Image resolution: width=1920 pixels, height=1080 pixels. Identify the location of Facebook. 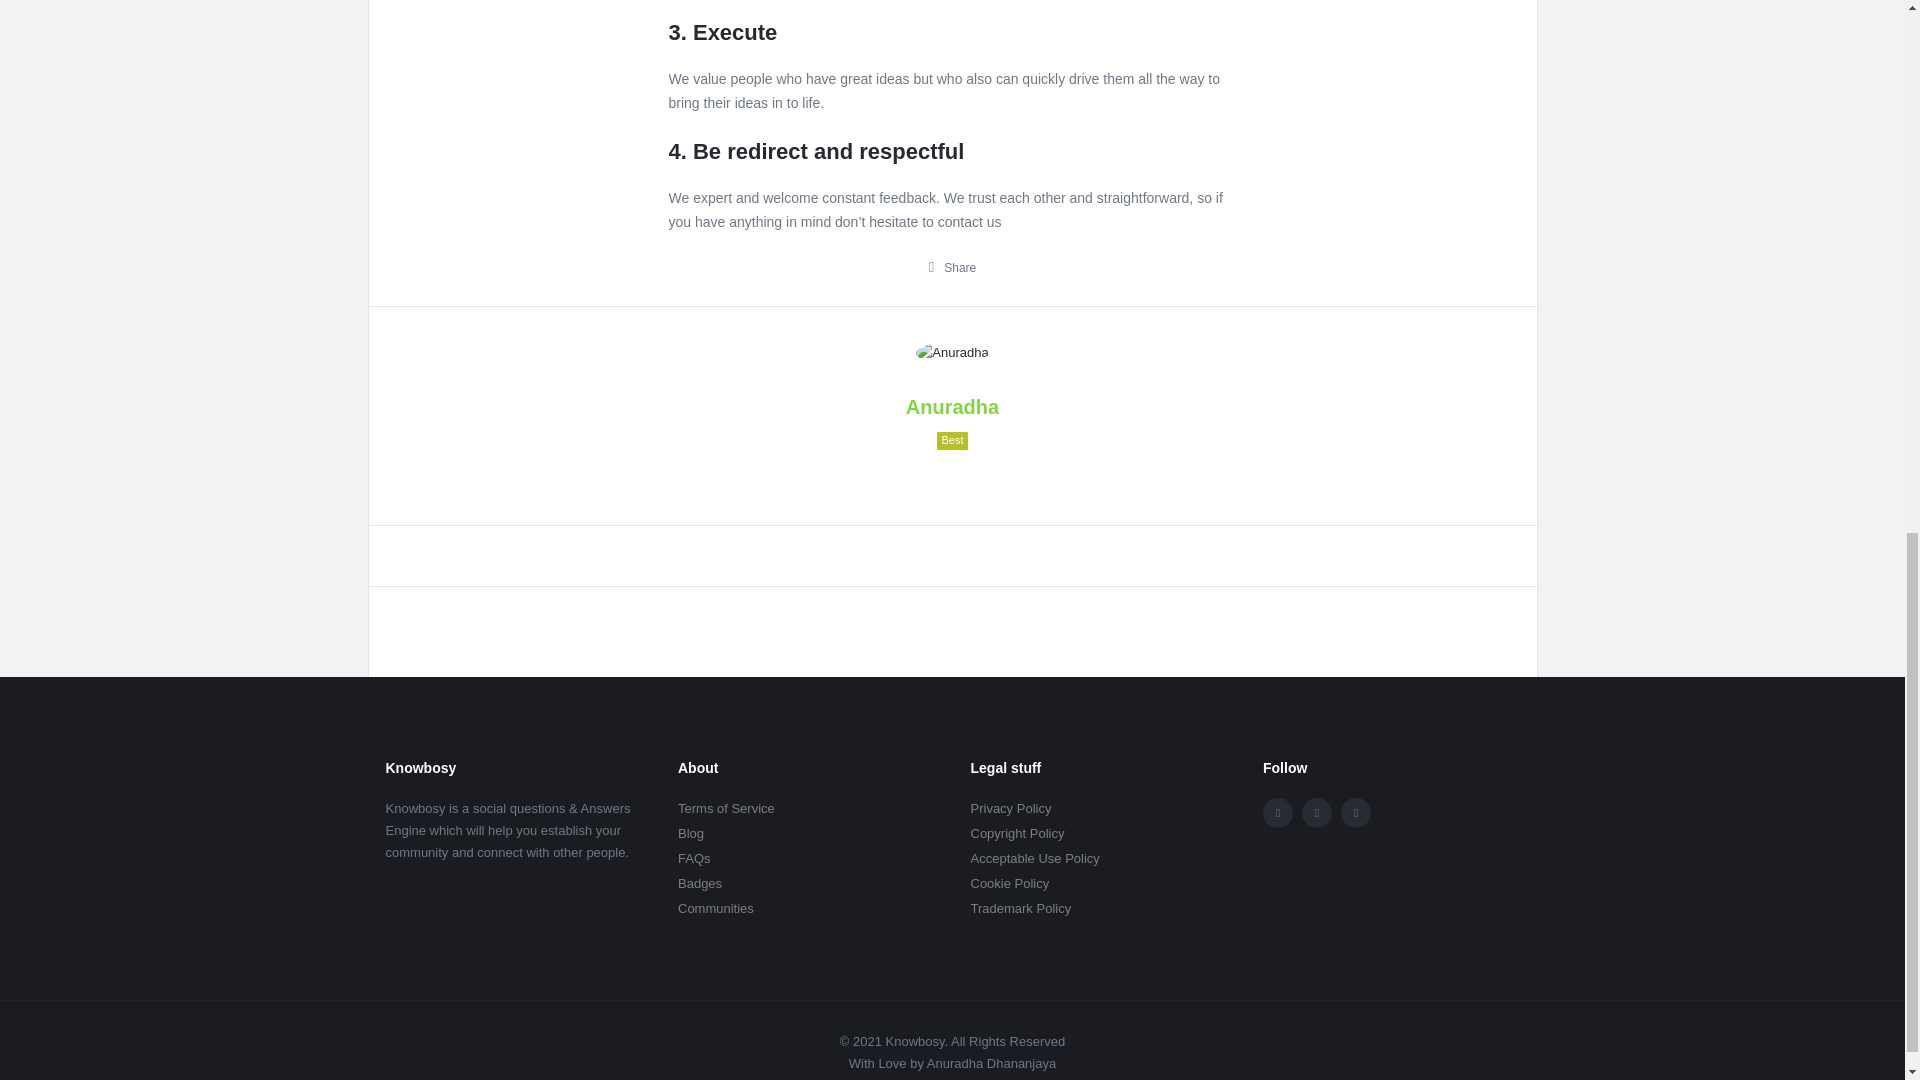
(1278, 813).